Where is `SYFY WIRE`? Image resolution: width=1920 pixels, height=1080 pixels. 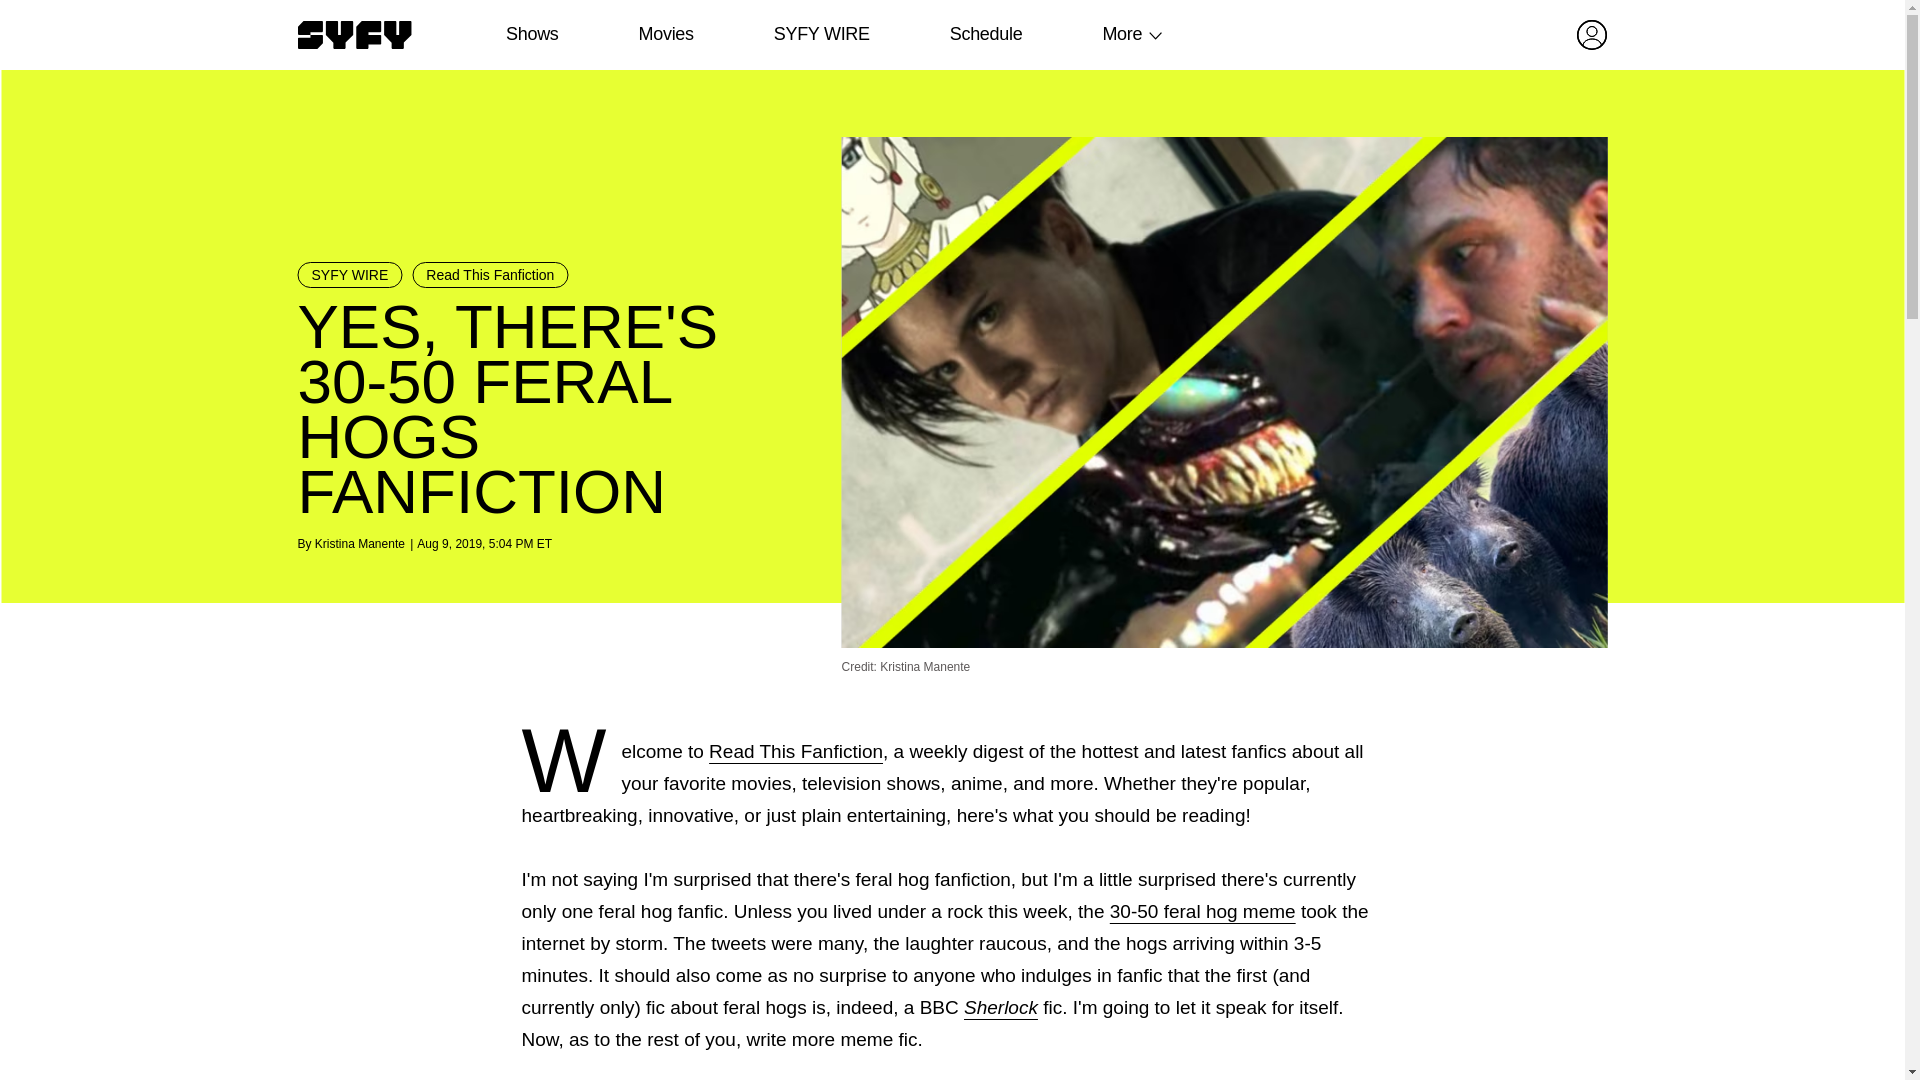
SYFY WIRE is located at coordinates (350, 275).